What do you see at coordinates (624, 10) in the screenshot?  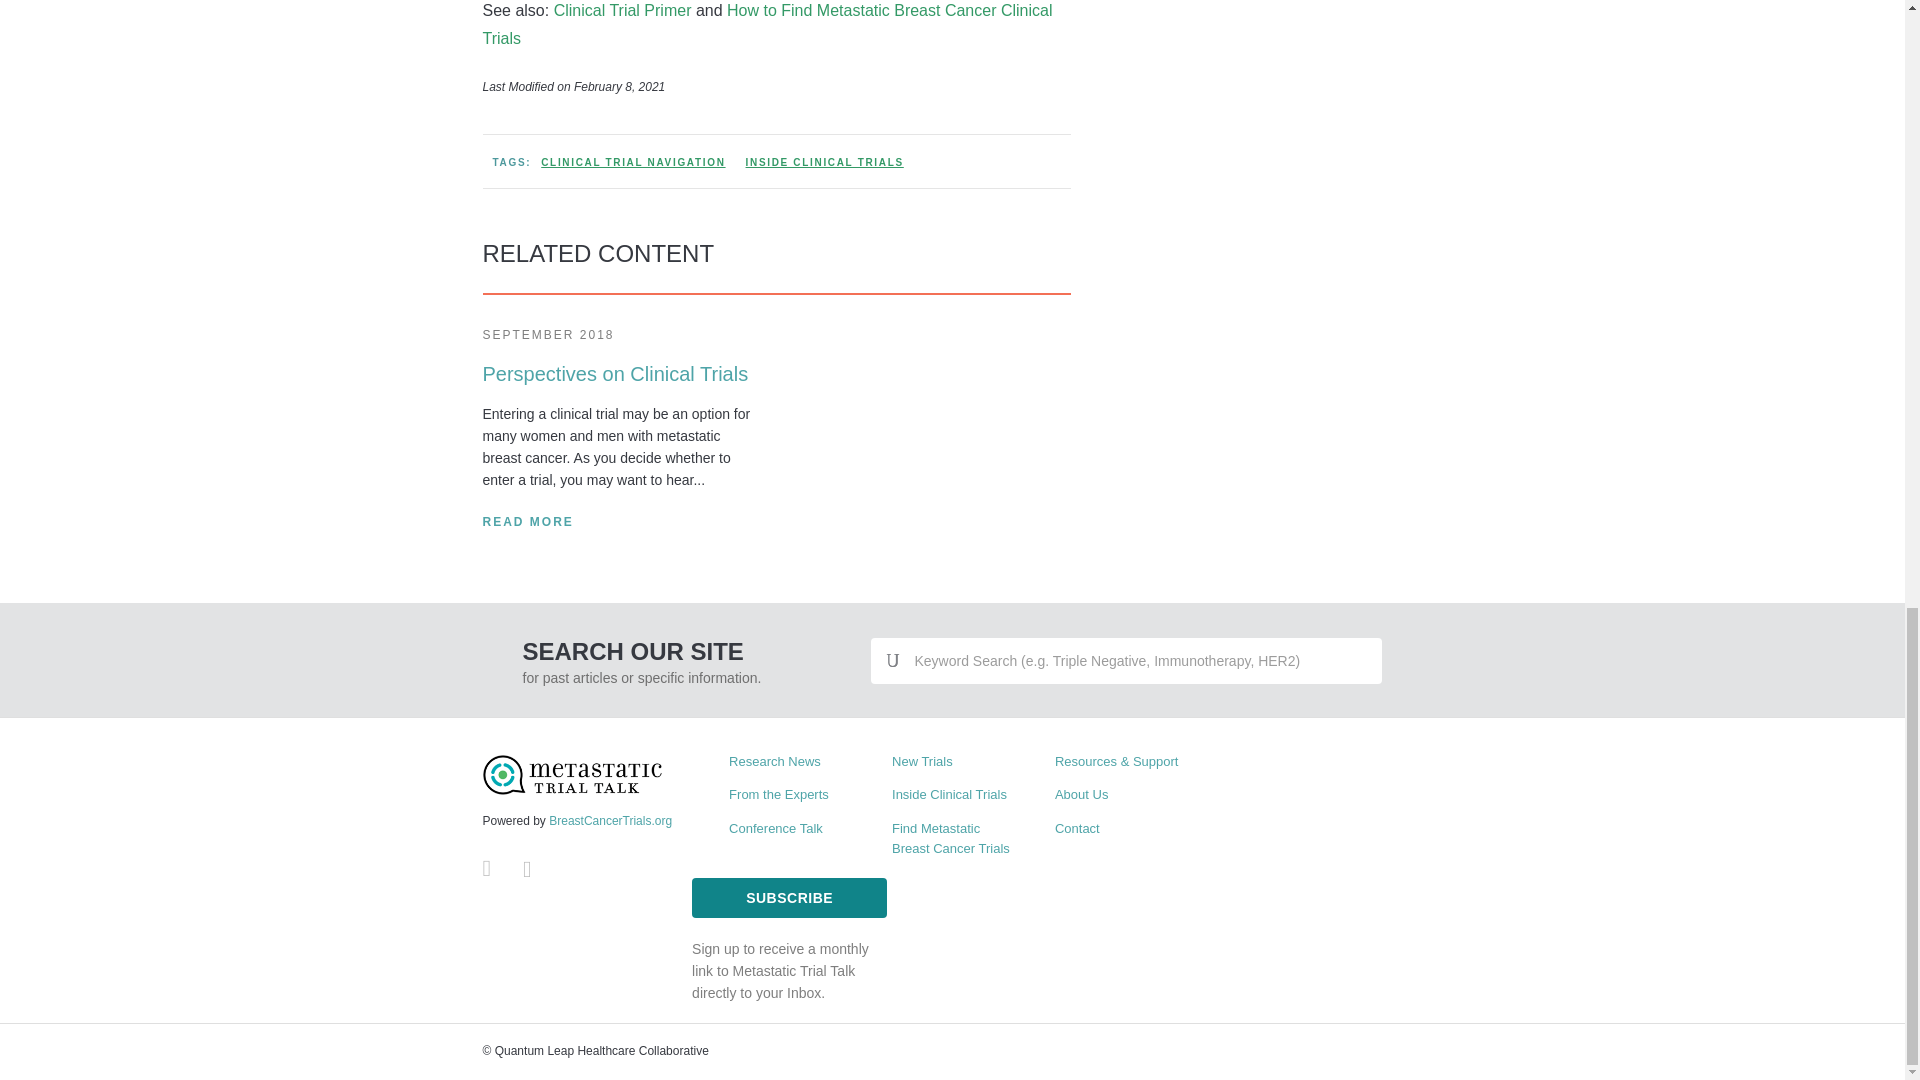 I see `Clinical Trial Primer` at bounding box center [624, 10].